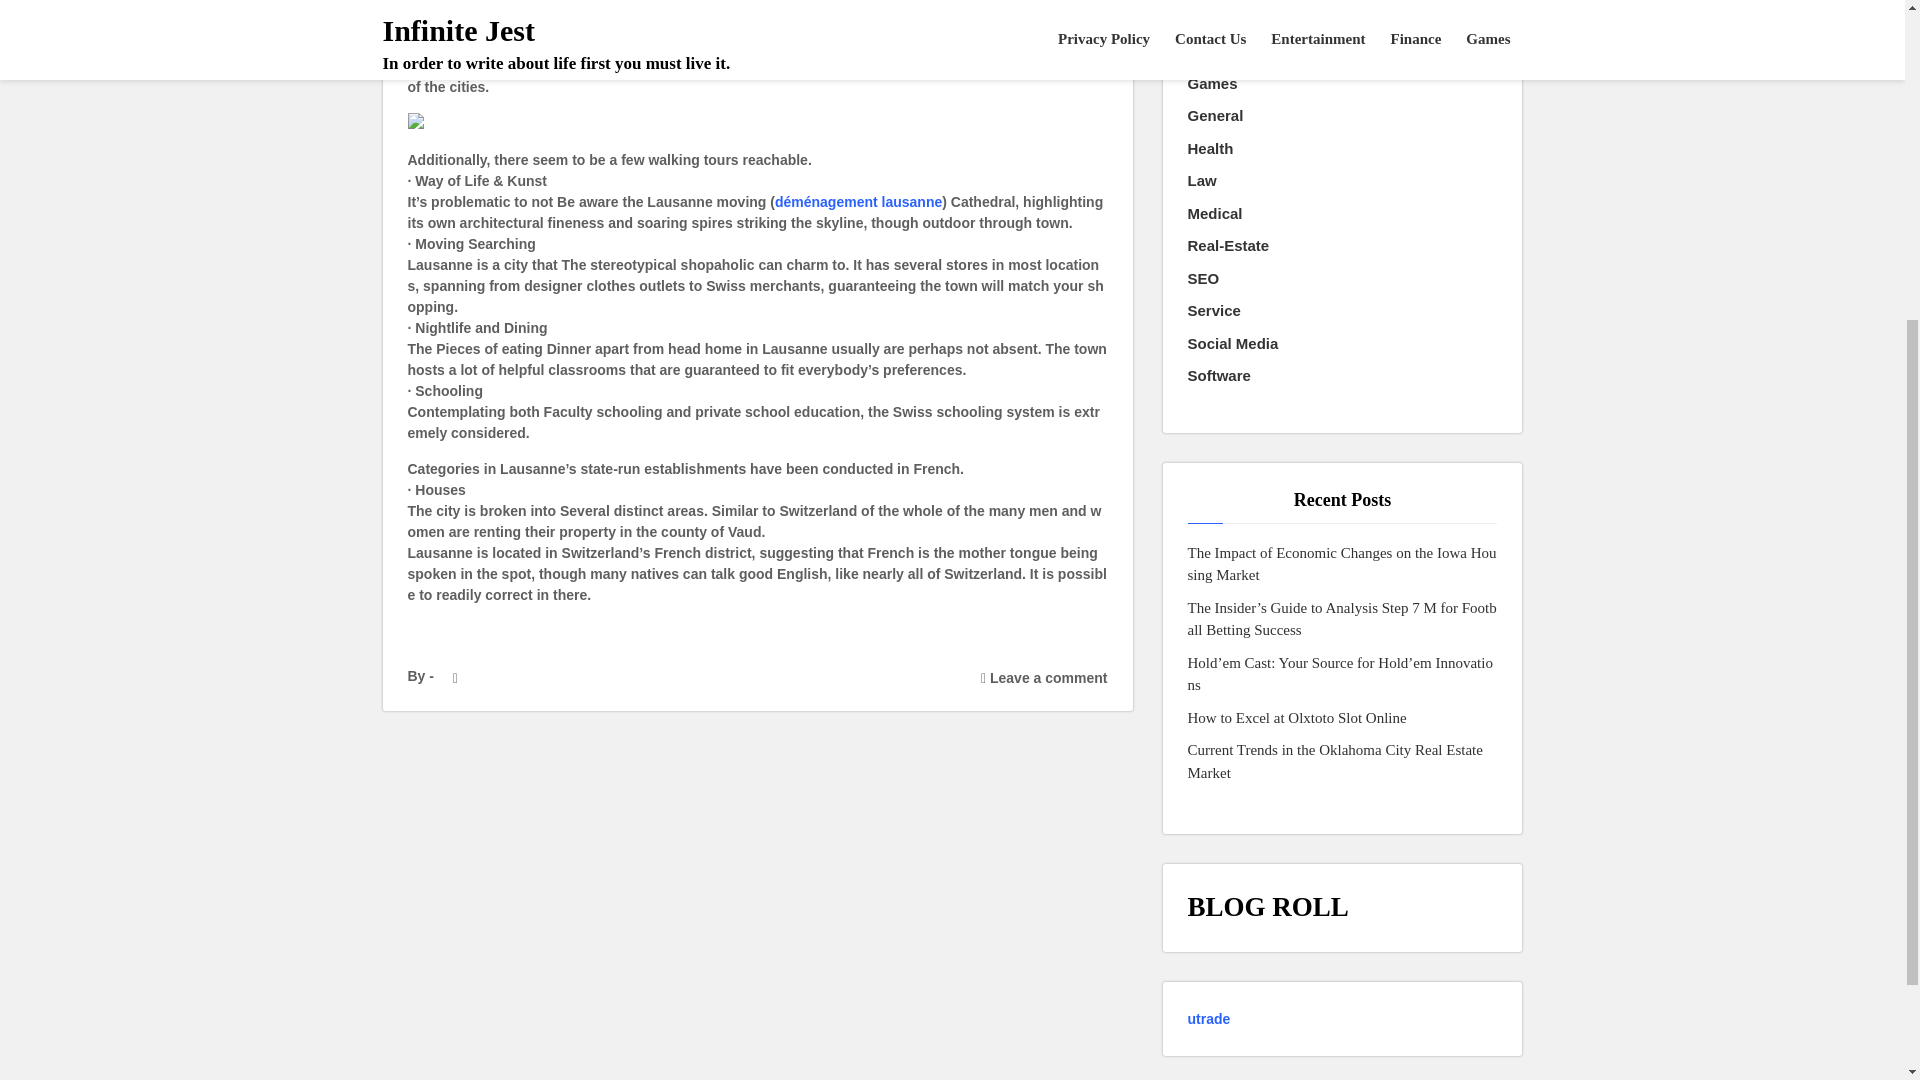 The image size is (1920, 1080). I want to click on Real-Estate, so click(1228, 246).